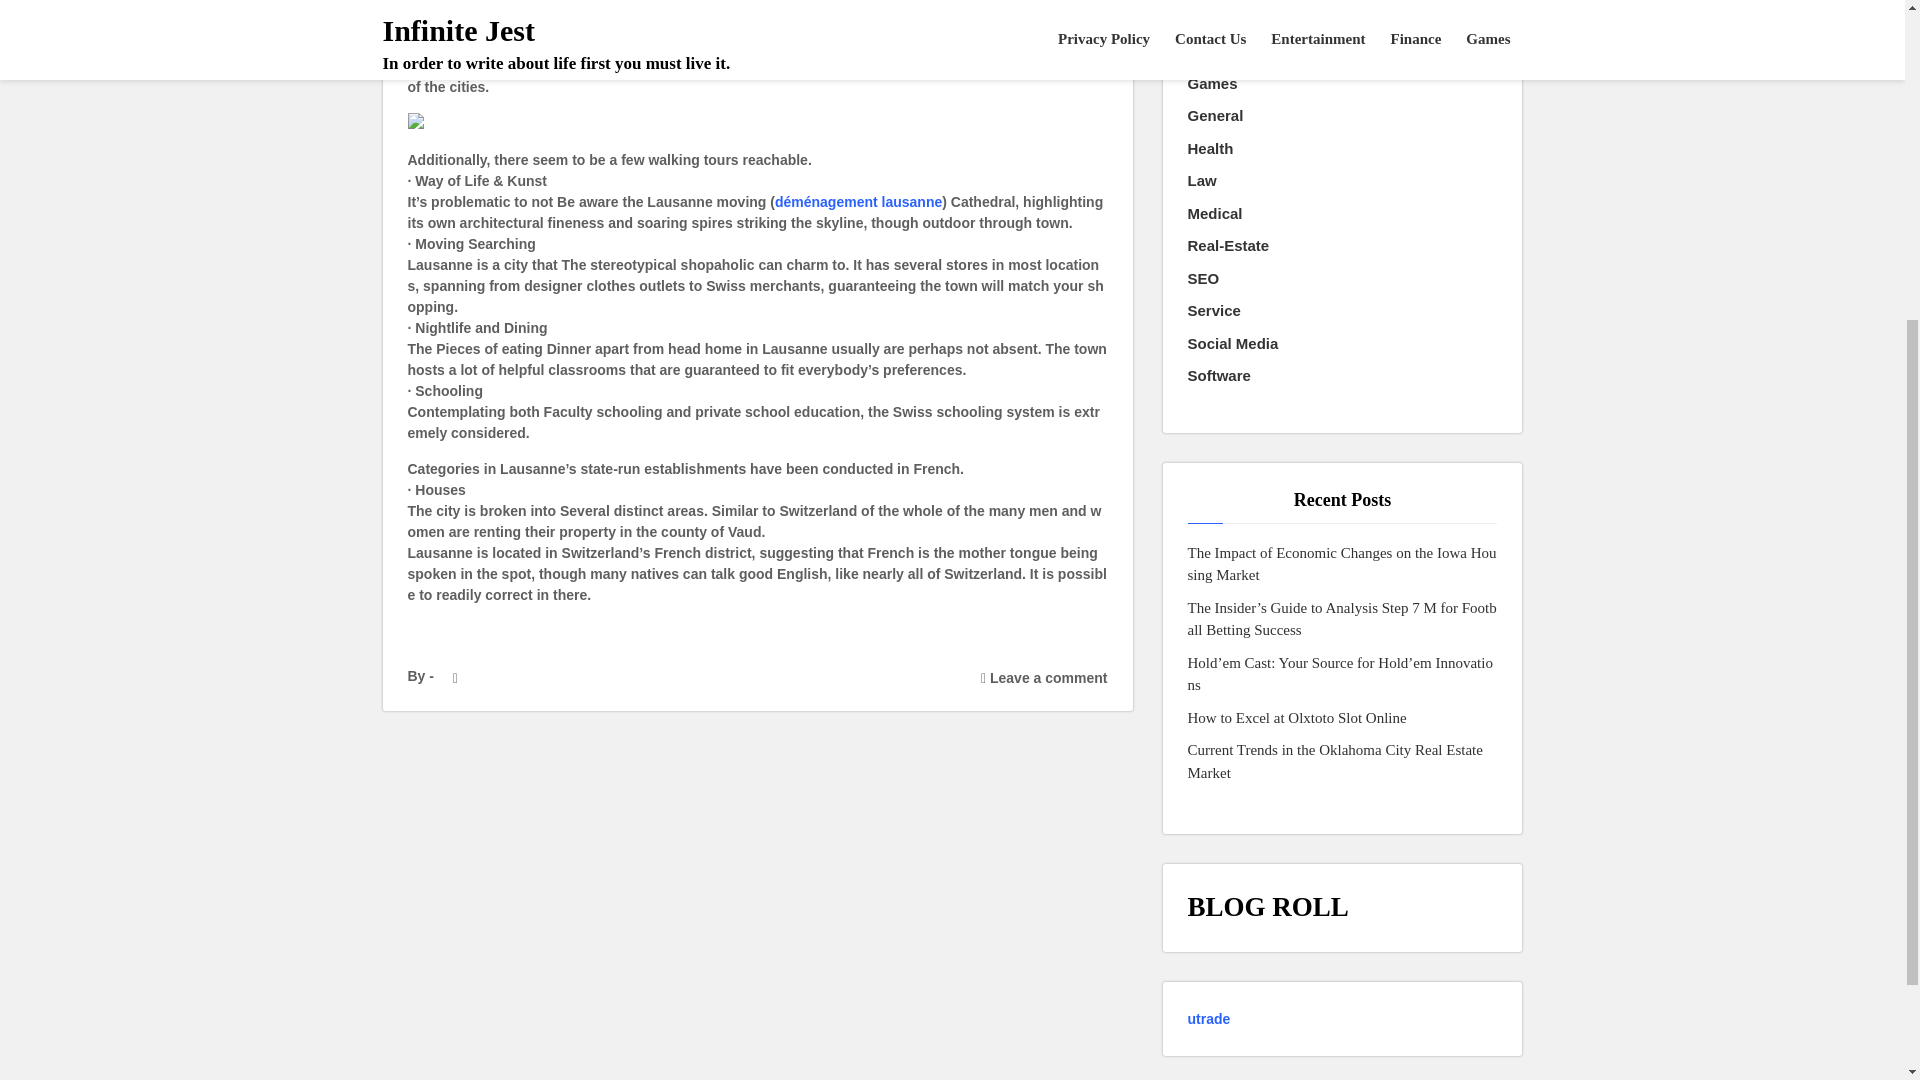 The image size is (1920, 1080). I want to click on Real-Estate, so click(1228, 246).